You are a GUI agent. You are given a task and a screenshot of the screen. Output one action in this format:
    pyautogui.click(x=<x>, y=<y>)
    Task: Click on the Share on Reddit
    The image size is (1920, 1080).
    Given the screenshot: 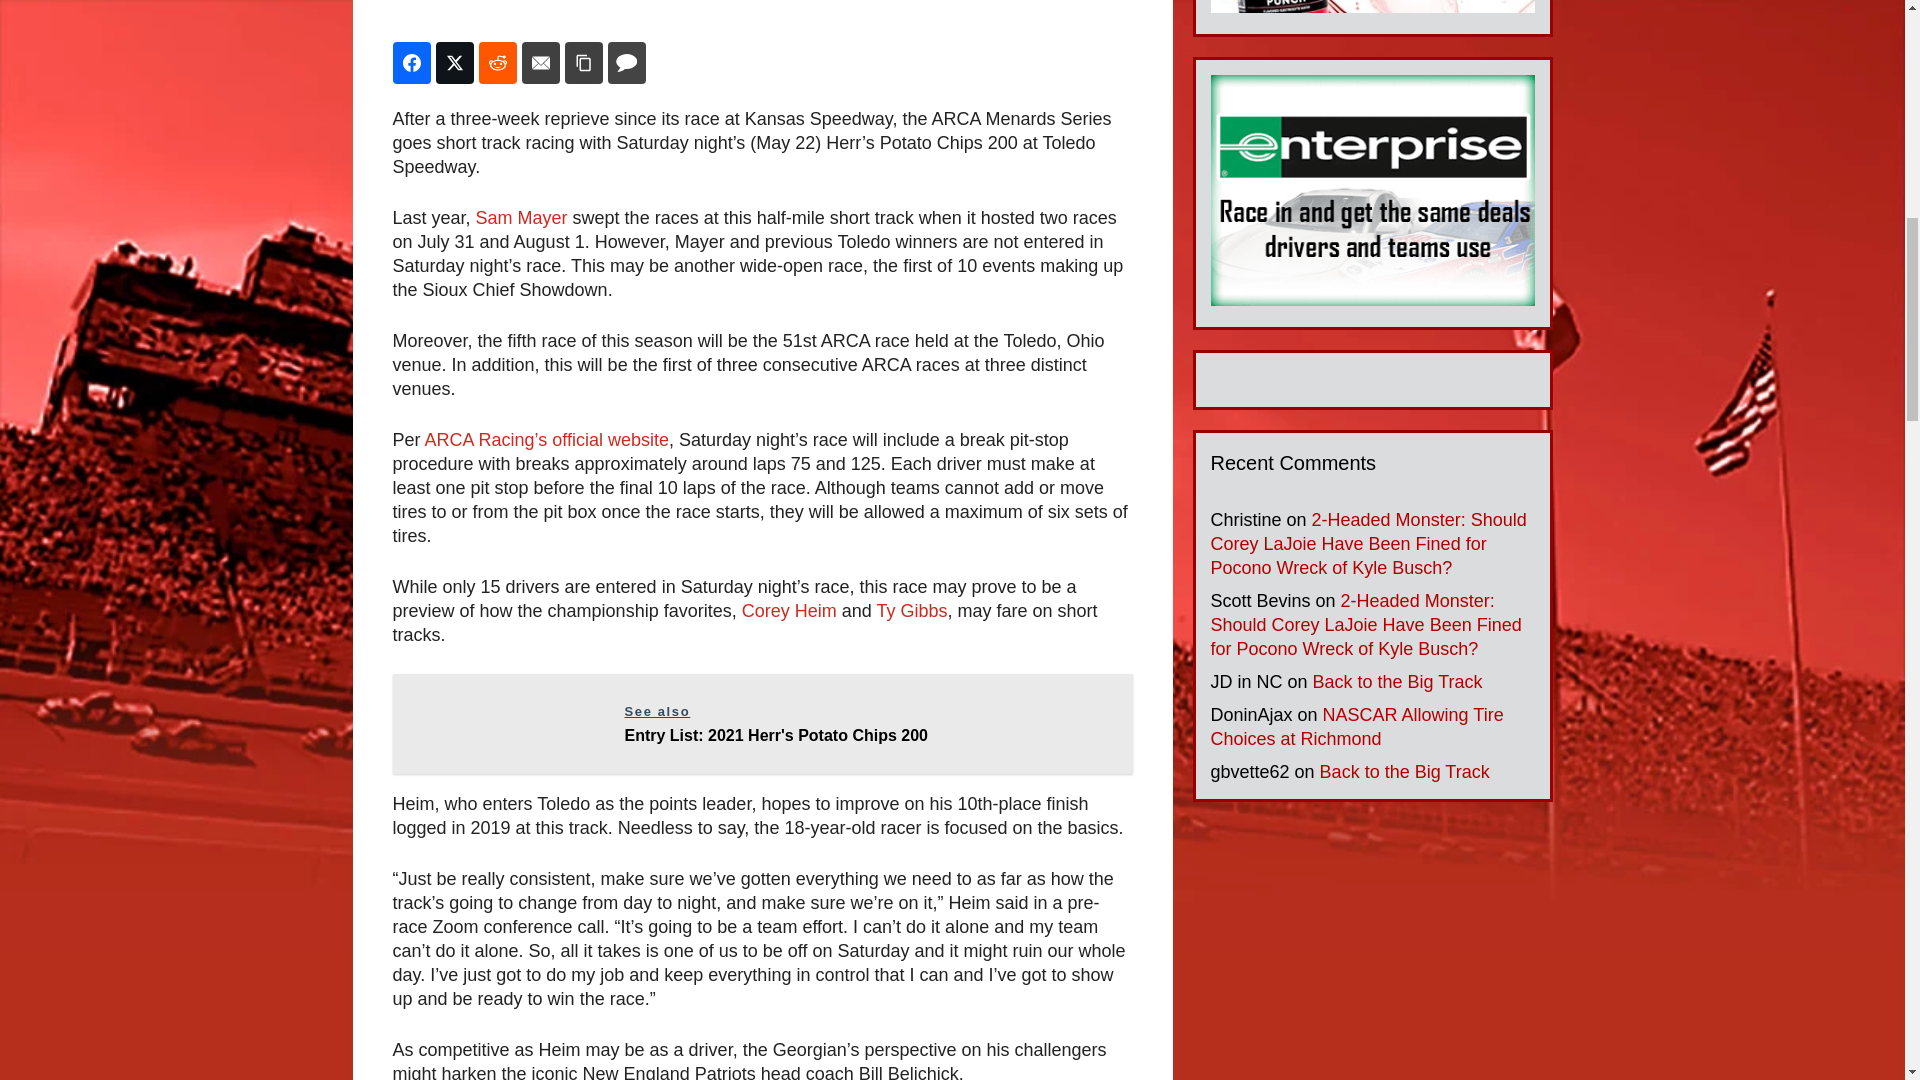 What is the action you would take?
    pyautogui.click(x=497, y=63)
    